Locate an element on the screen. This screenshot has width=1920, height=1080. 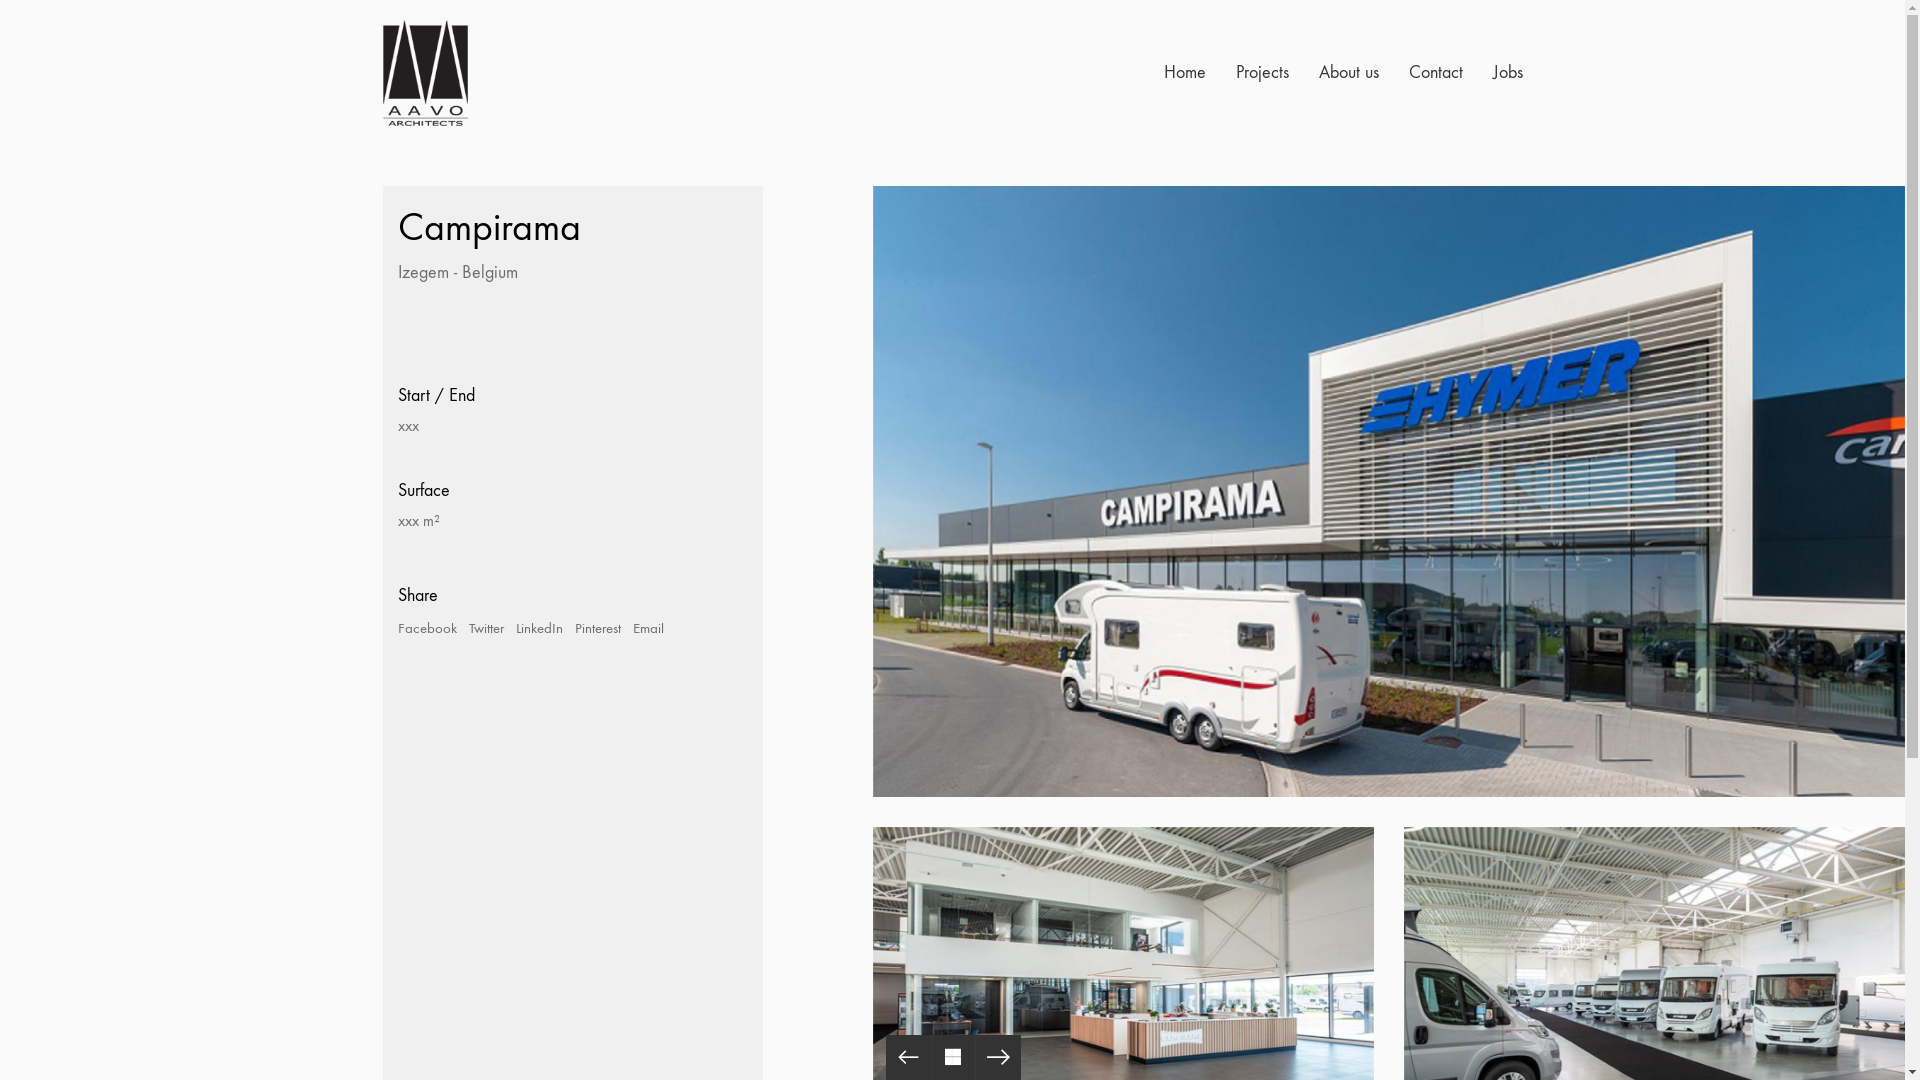
Facebook is located at coordinates (428, 629).